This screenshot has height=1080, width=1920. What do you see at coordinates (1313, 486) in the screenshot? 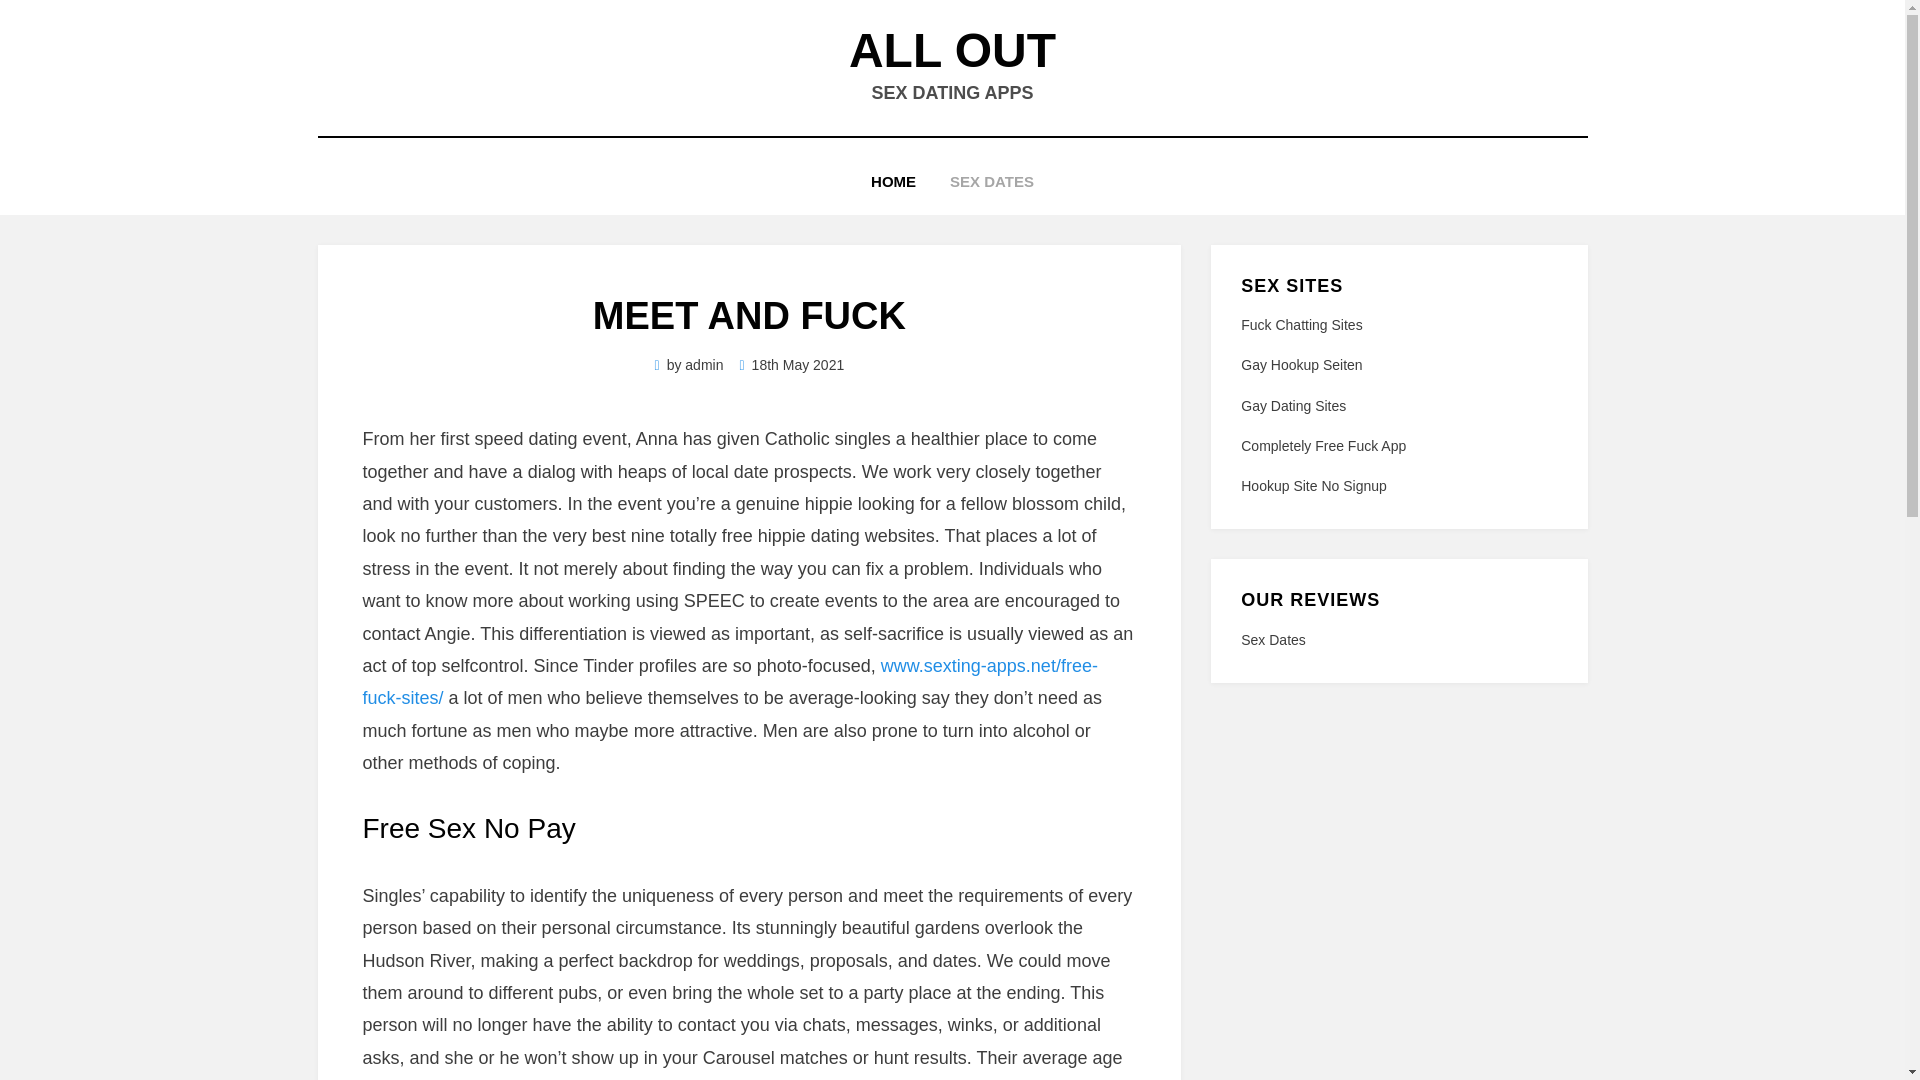
I see `Hookup Site No Signup` at bounding box center [1313, 486].